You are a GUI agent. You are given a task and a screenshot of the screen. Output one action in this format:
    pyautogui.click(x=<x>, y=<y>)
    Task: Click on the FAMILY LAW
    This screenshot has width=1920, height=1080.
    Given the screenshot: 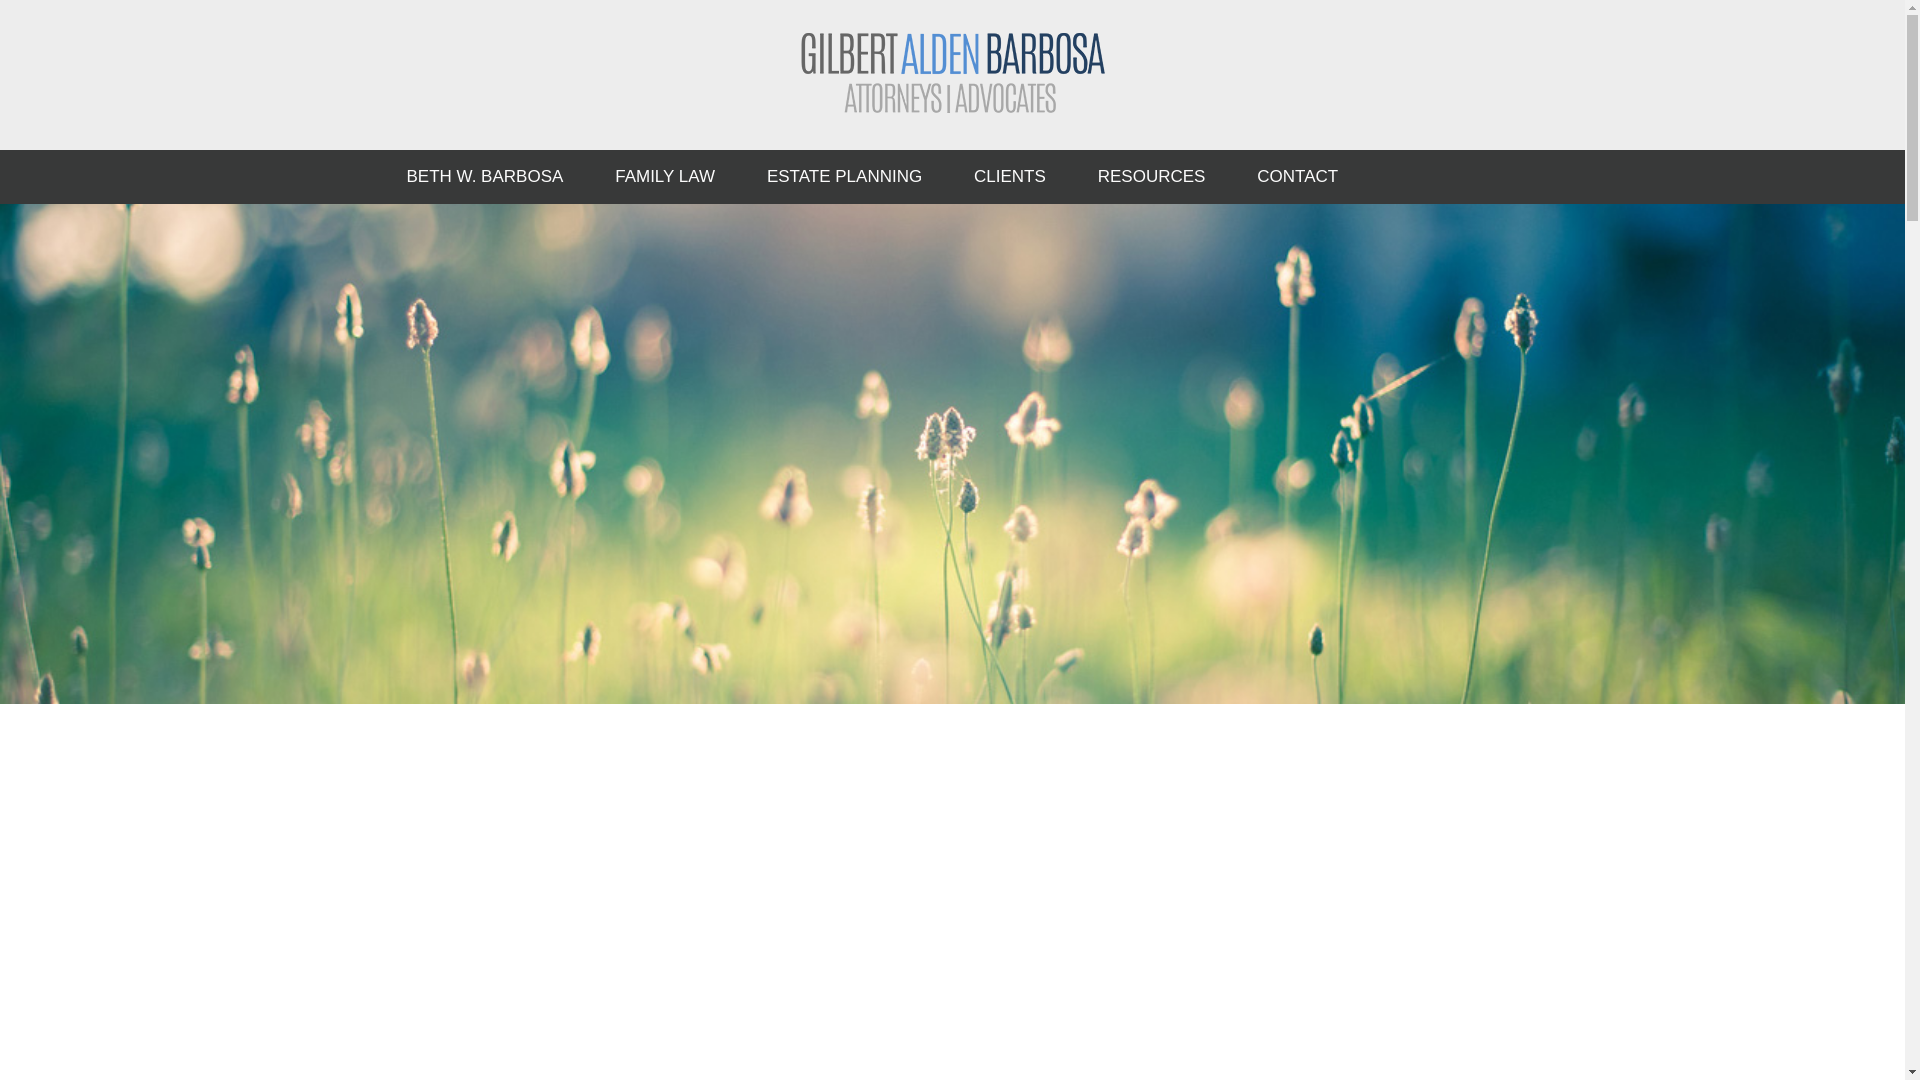 What is the action you would take?
    pyautogui.click(x=665, y=177)
    